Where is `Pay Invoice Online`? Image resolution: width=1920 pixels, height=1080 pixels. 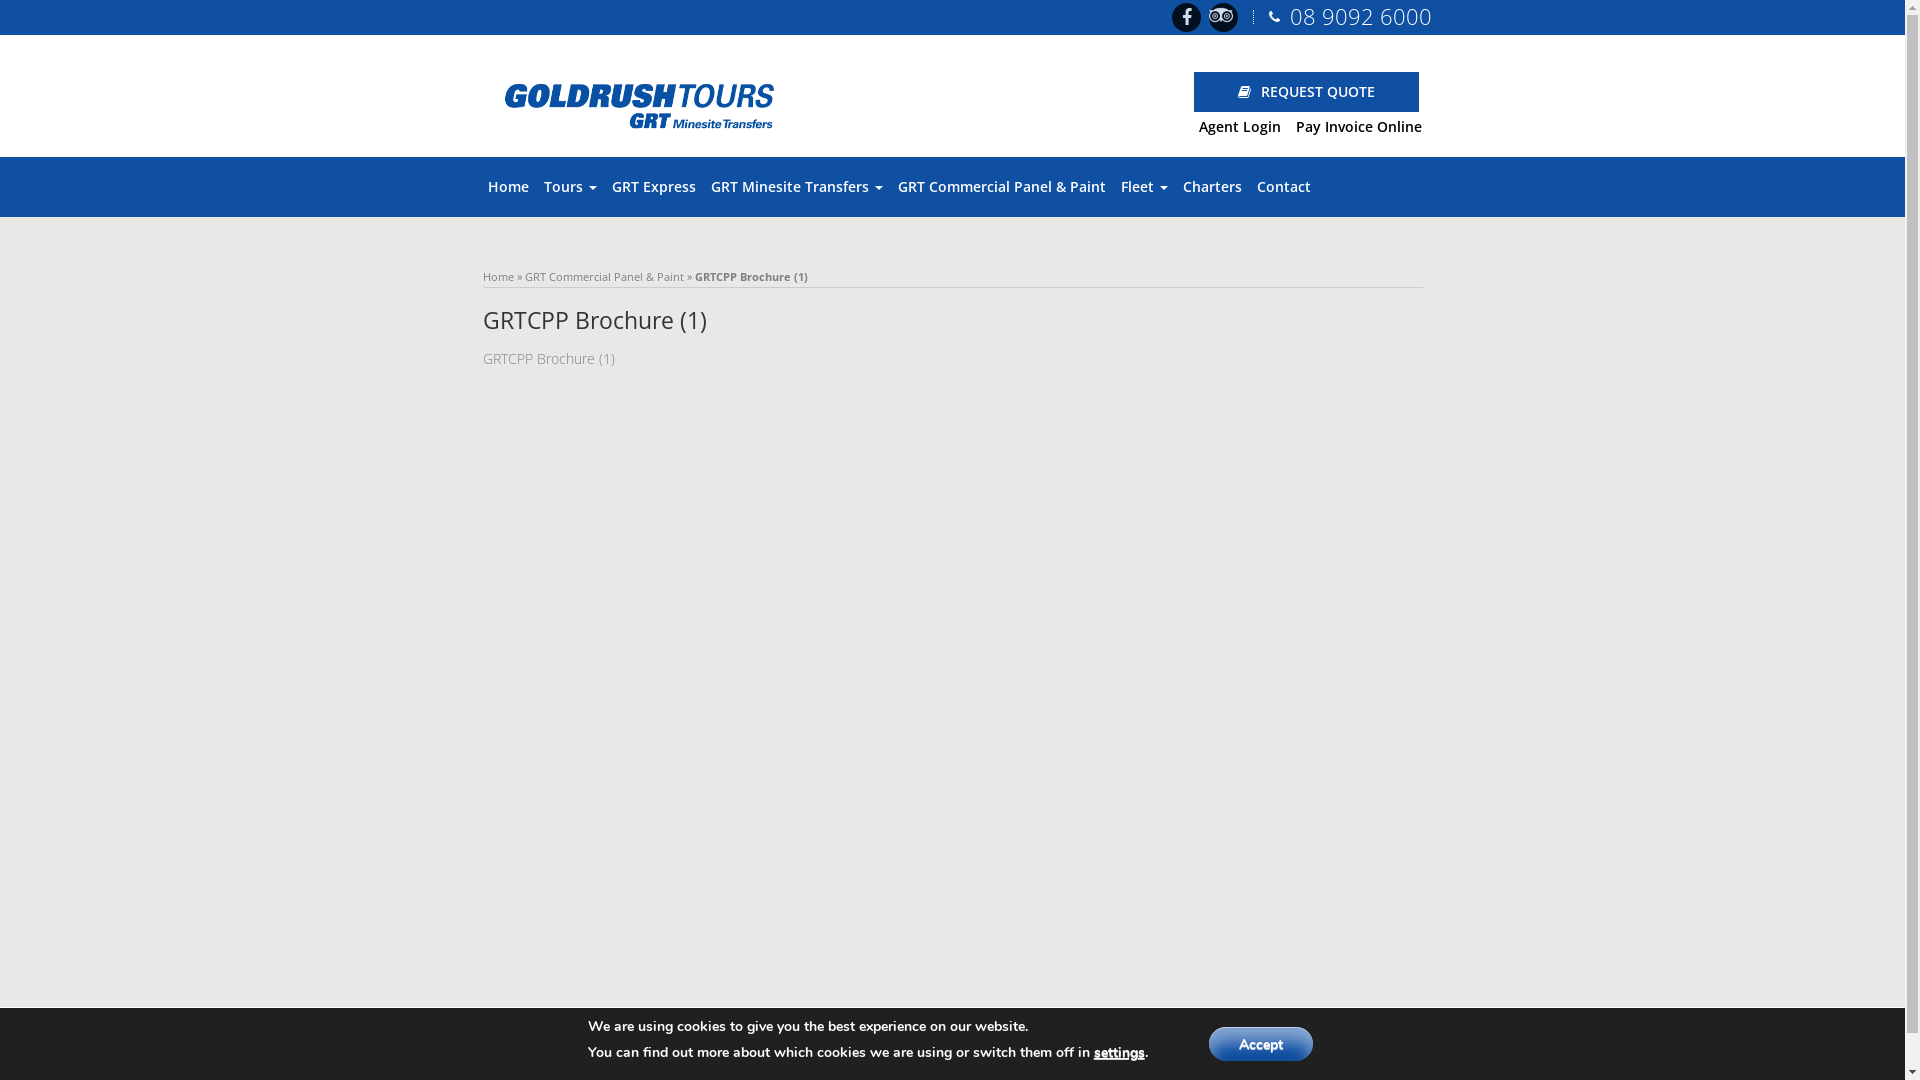 Pay Invoice Online is located at coordinates (1359, 127).